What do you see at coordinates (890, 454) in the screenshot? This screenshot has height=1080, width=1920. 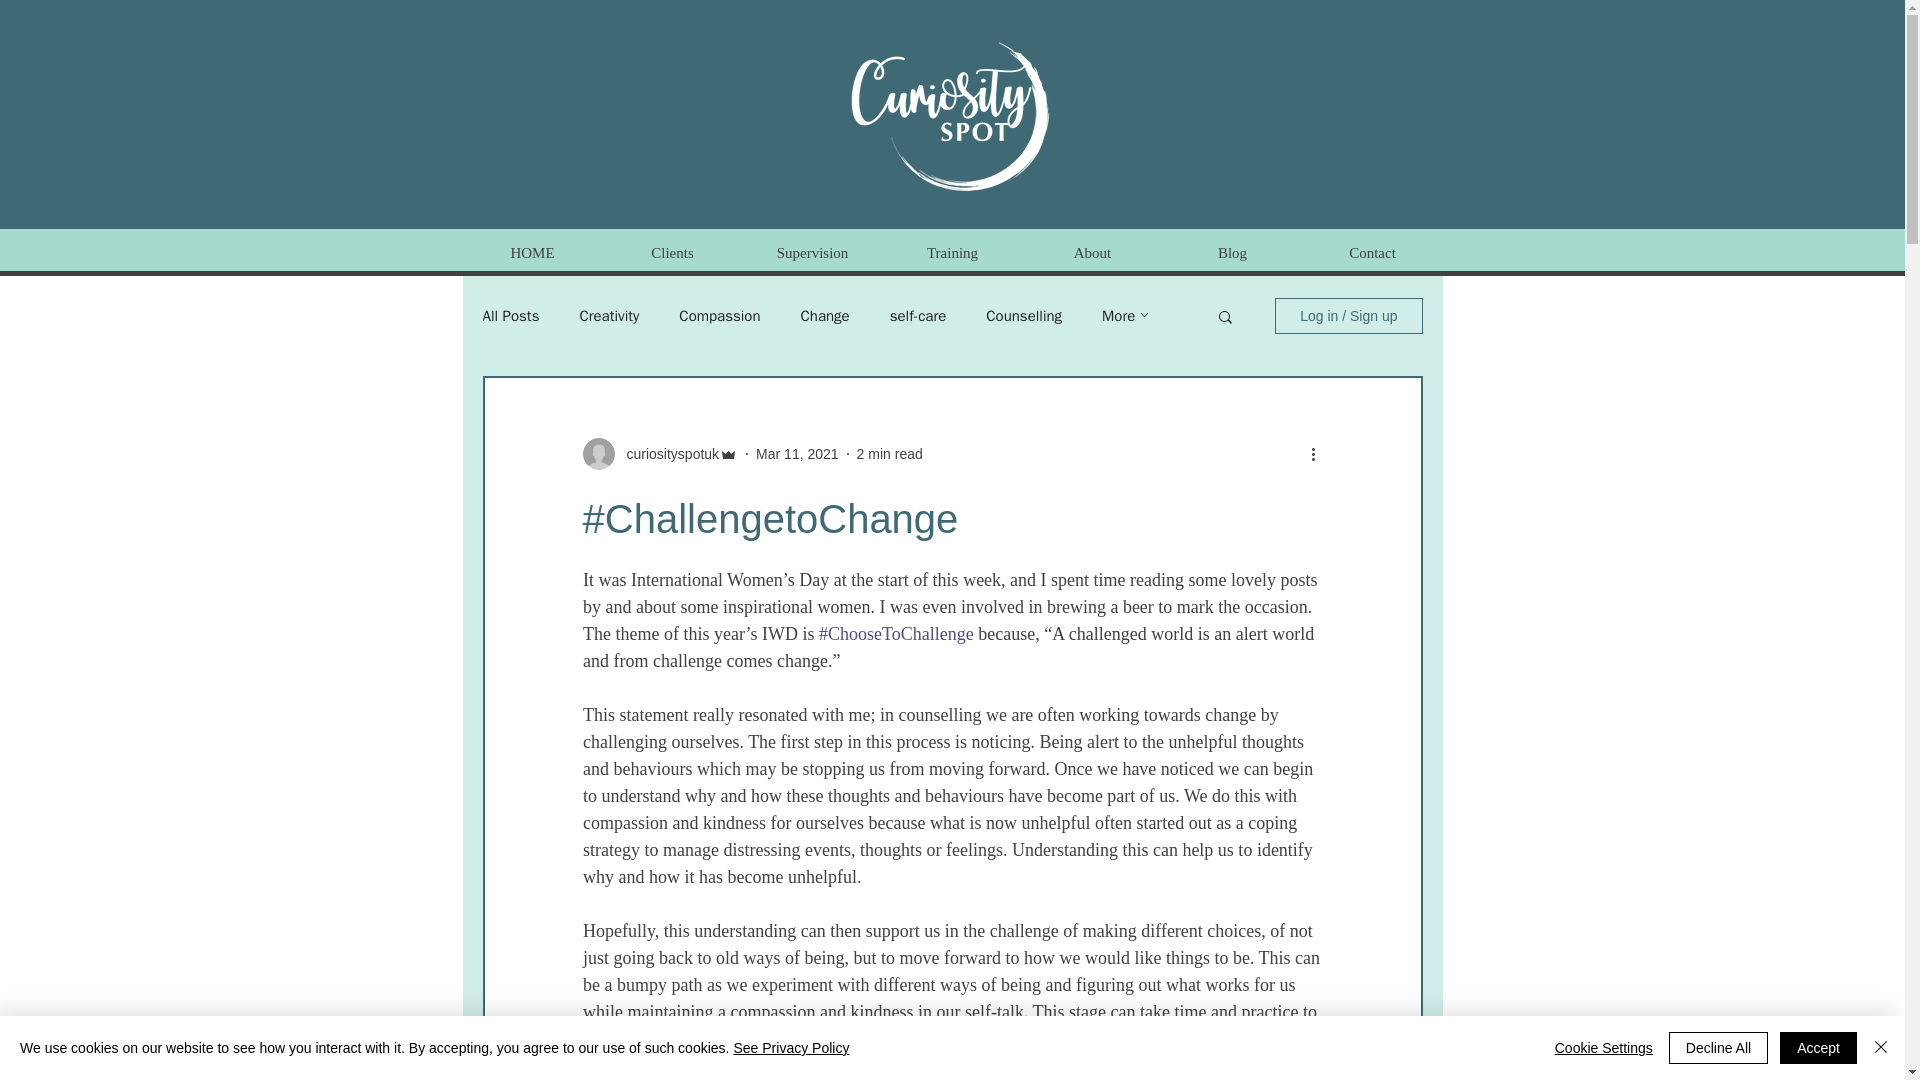 I see `2 min read` at bounding box center [890, 454].